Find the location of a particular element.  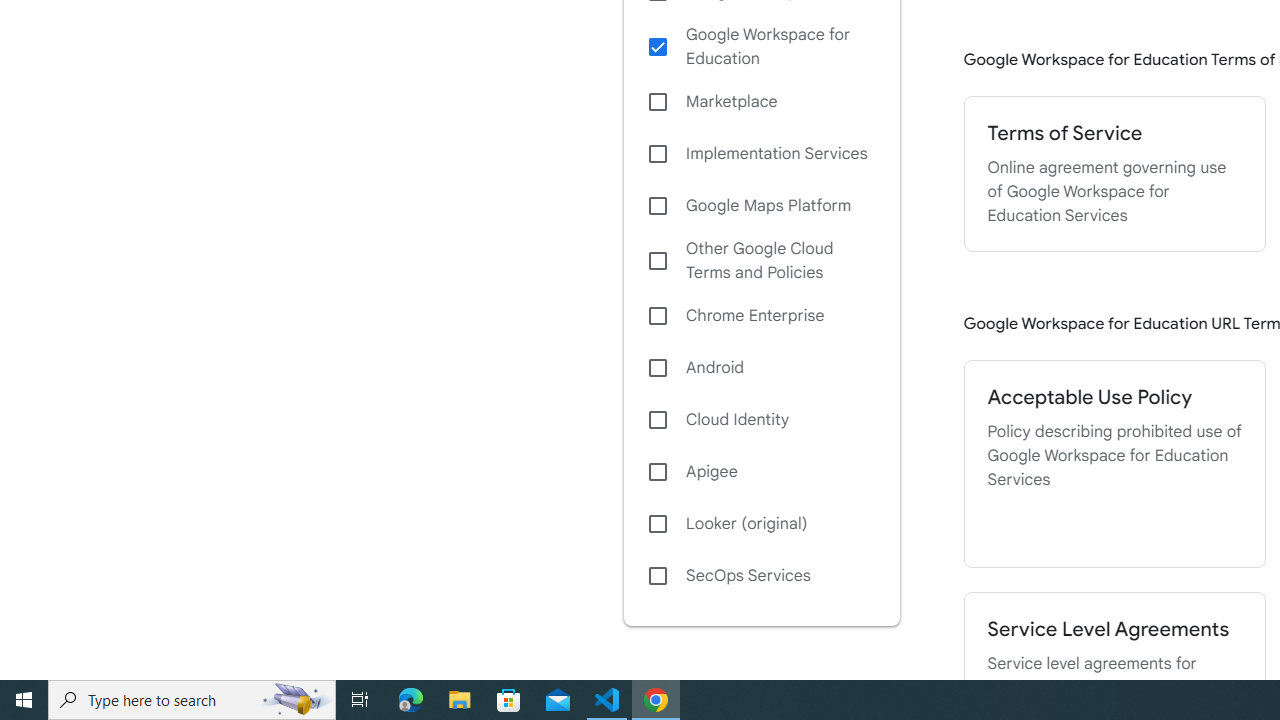

Implementation Services is located at coordinates (761, 154).